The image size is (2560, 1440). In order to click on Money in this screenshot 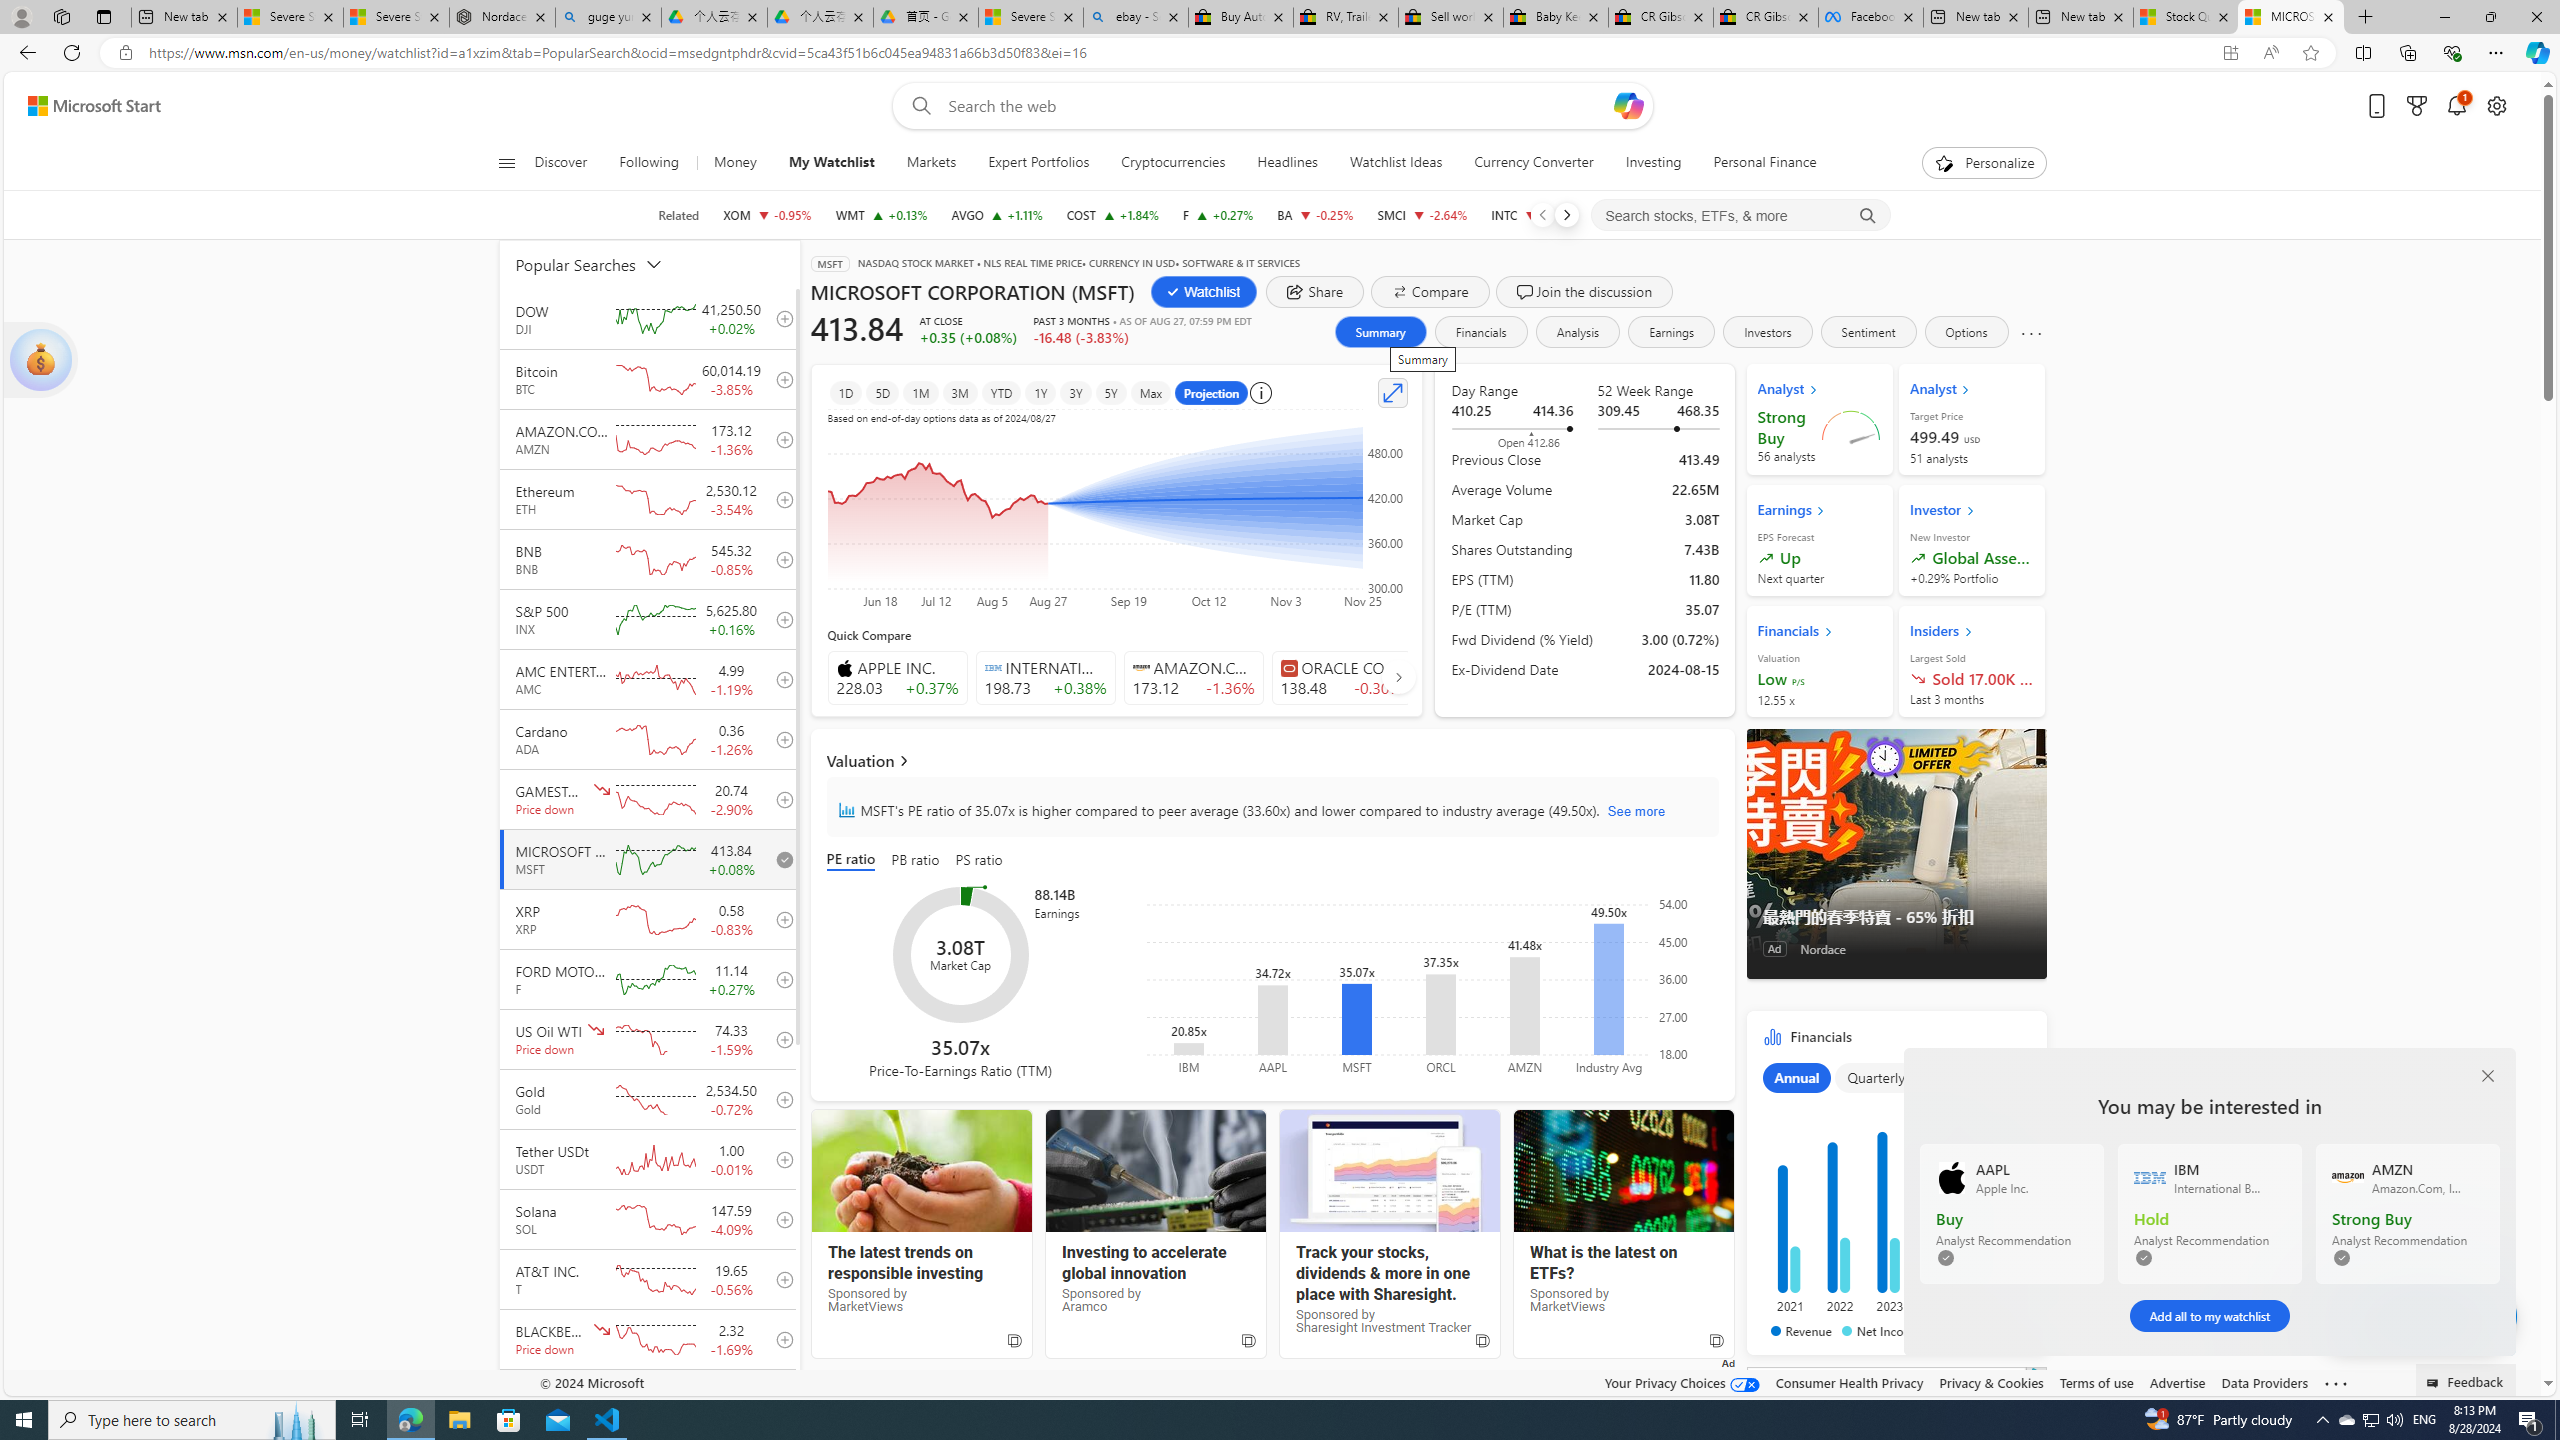, I will do `click(736, 163)`.